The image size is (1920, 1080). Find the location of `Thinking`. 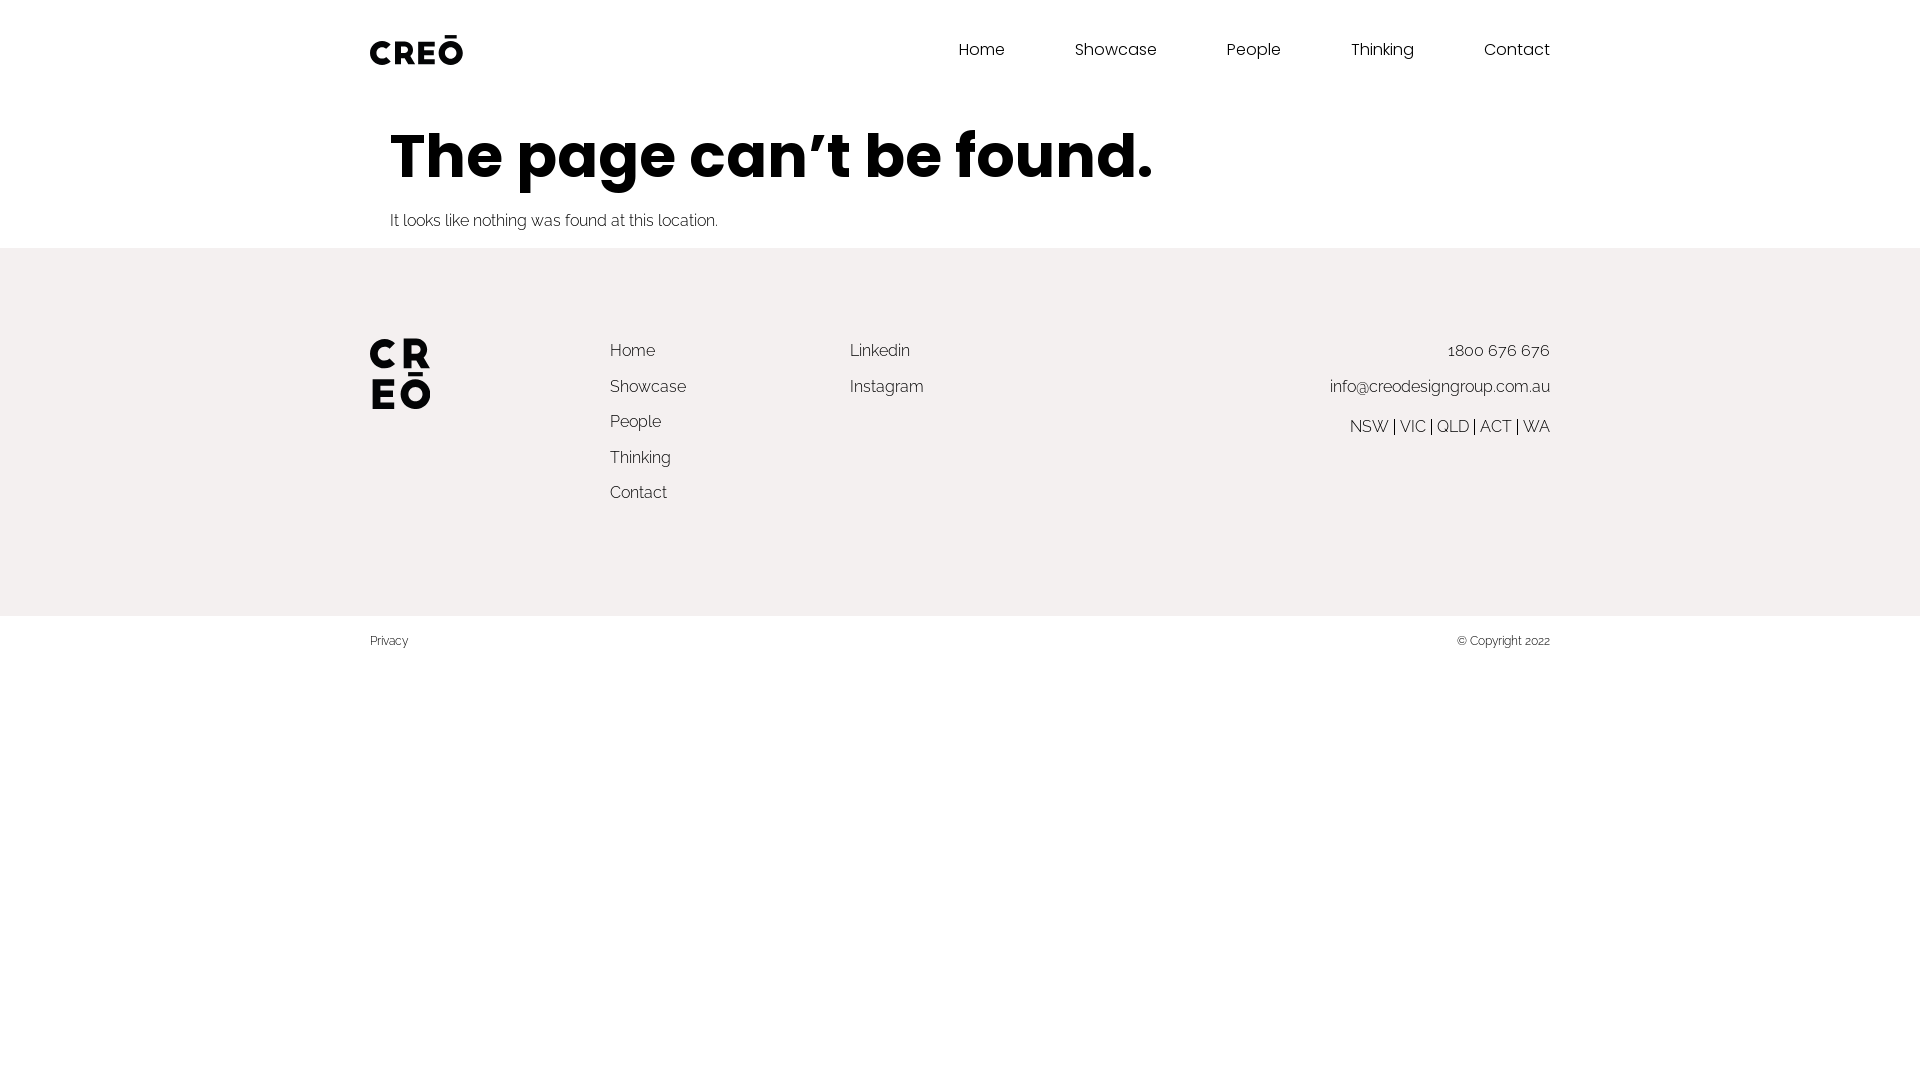

Thinking is located at coordinates (1382, 50).